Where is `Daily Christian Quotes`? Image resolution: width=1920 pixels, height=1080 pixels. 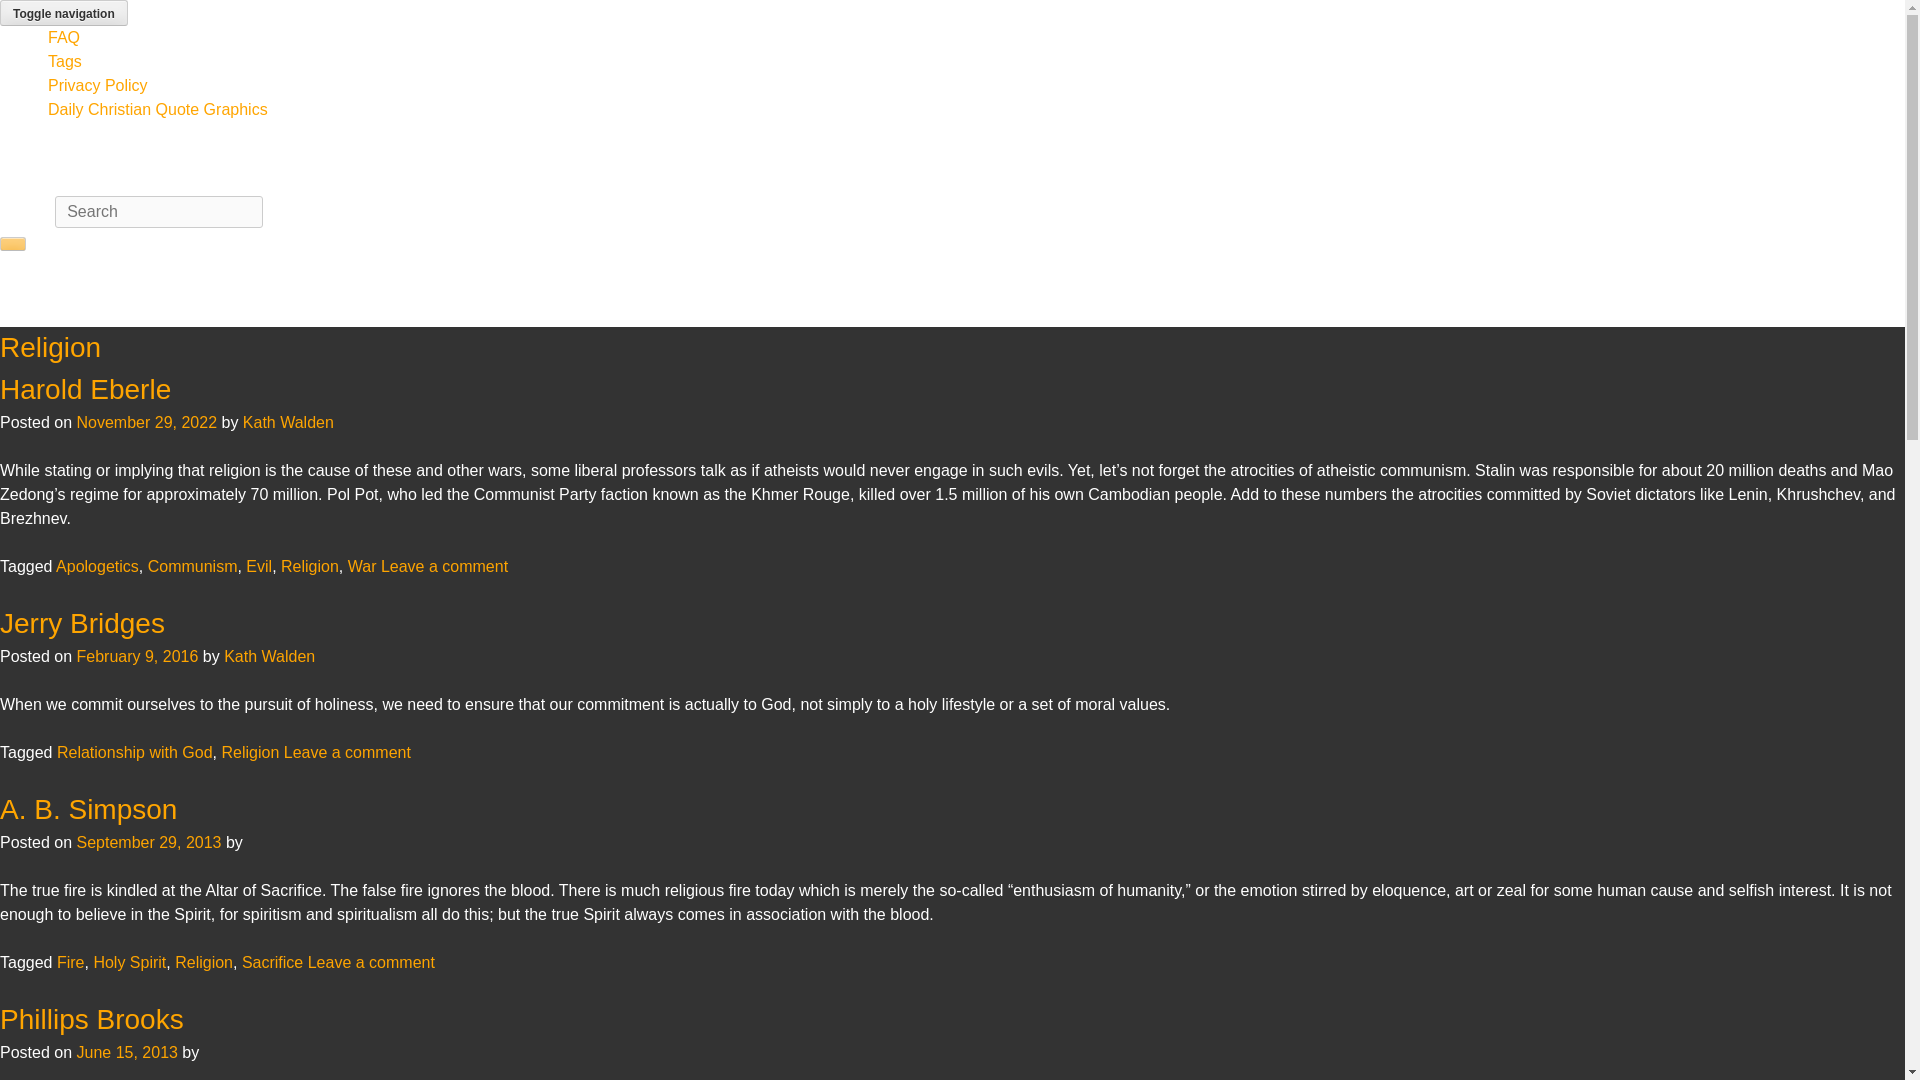 Daily Christian Quotes is located at coordinates (212, 12).